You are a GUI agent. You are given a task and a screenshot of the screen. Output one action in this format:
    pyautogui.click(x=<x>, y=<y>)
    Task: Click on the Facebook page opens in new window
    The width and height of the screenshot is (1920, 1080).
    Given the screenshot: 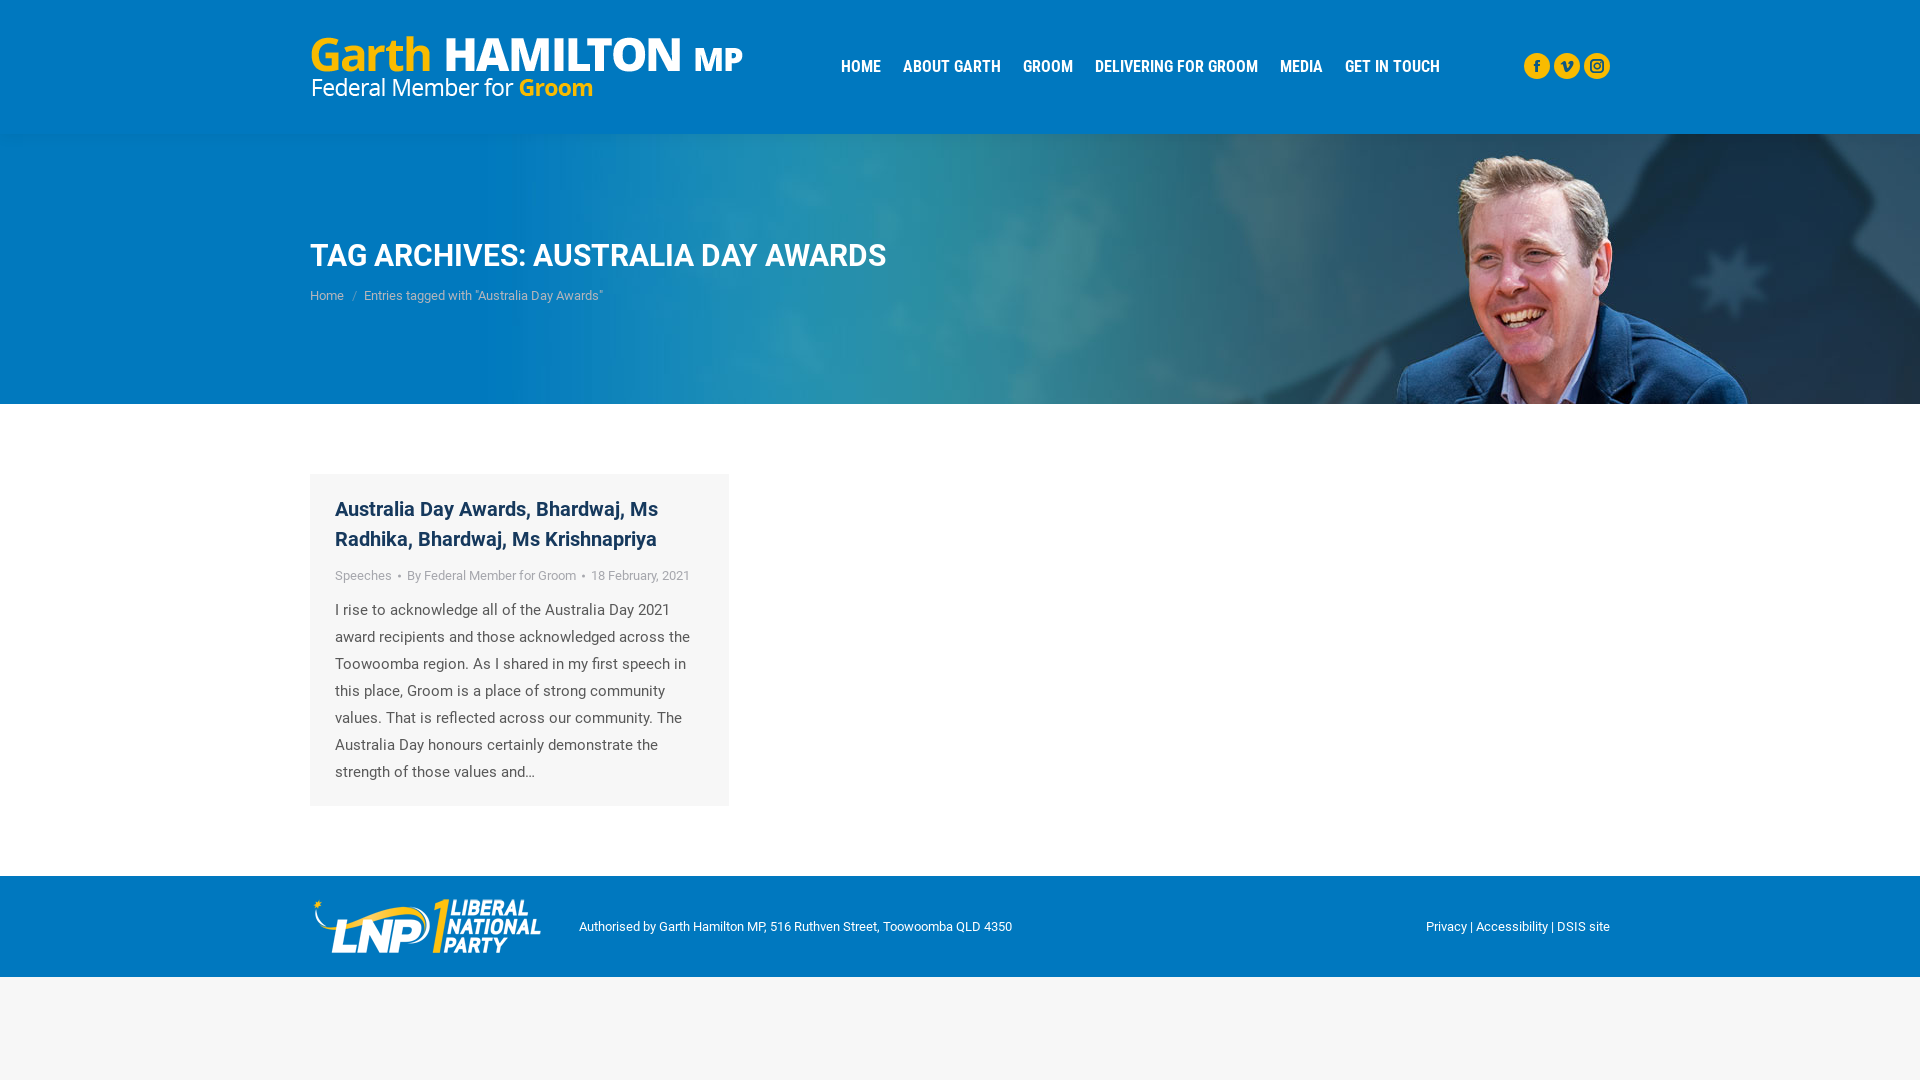 What is the action you would take?
    pyautogui.click(x=1537, y=64)
    